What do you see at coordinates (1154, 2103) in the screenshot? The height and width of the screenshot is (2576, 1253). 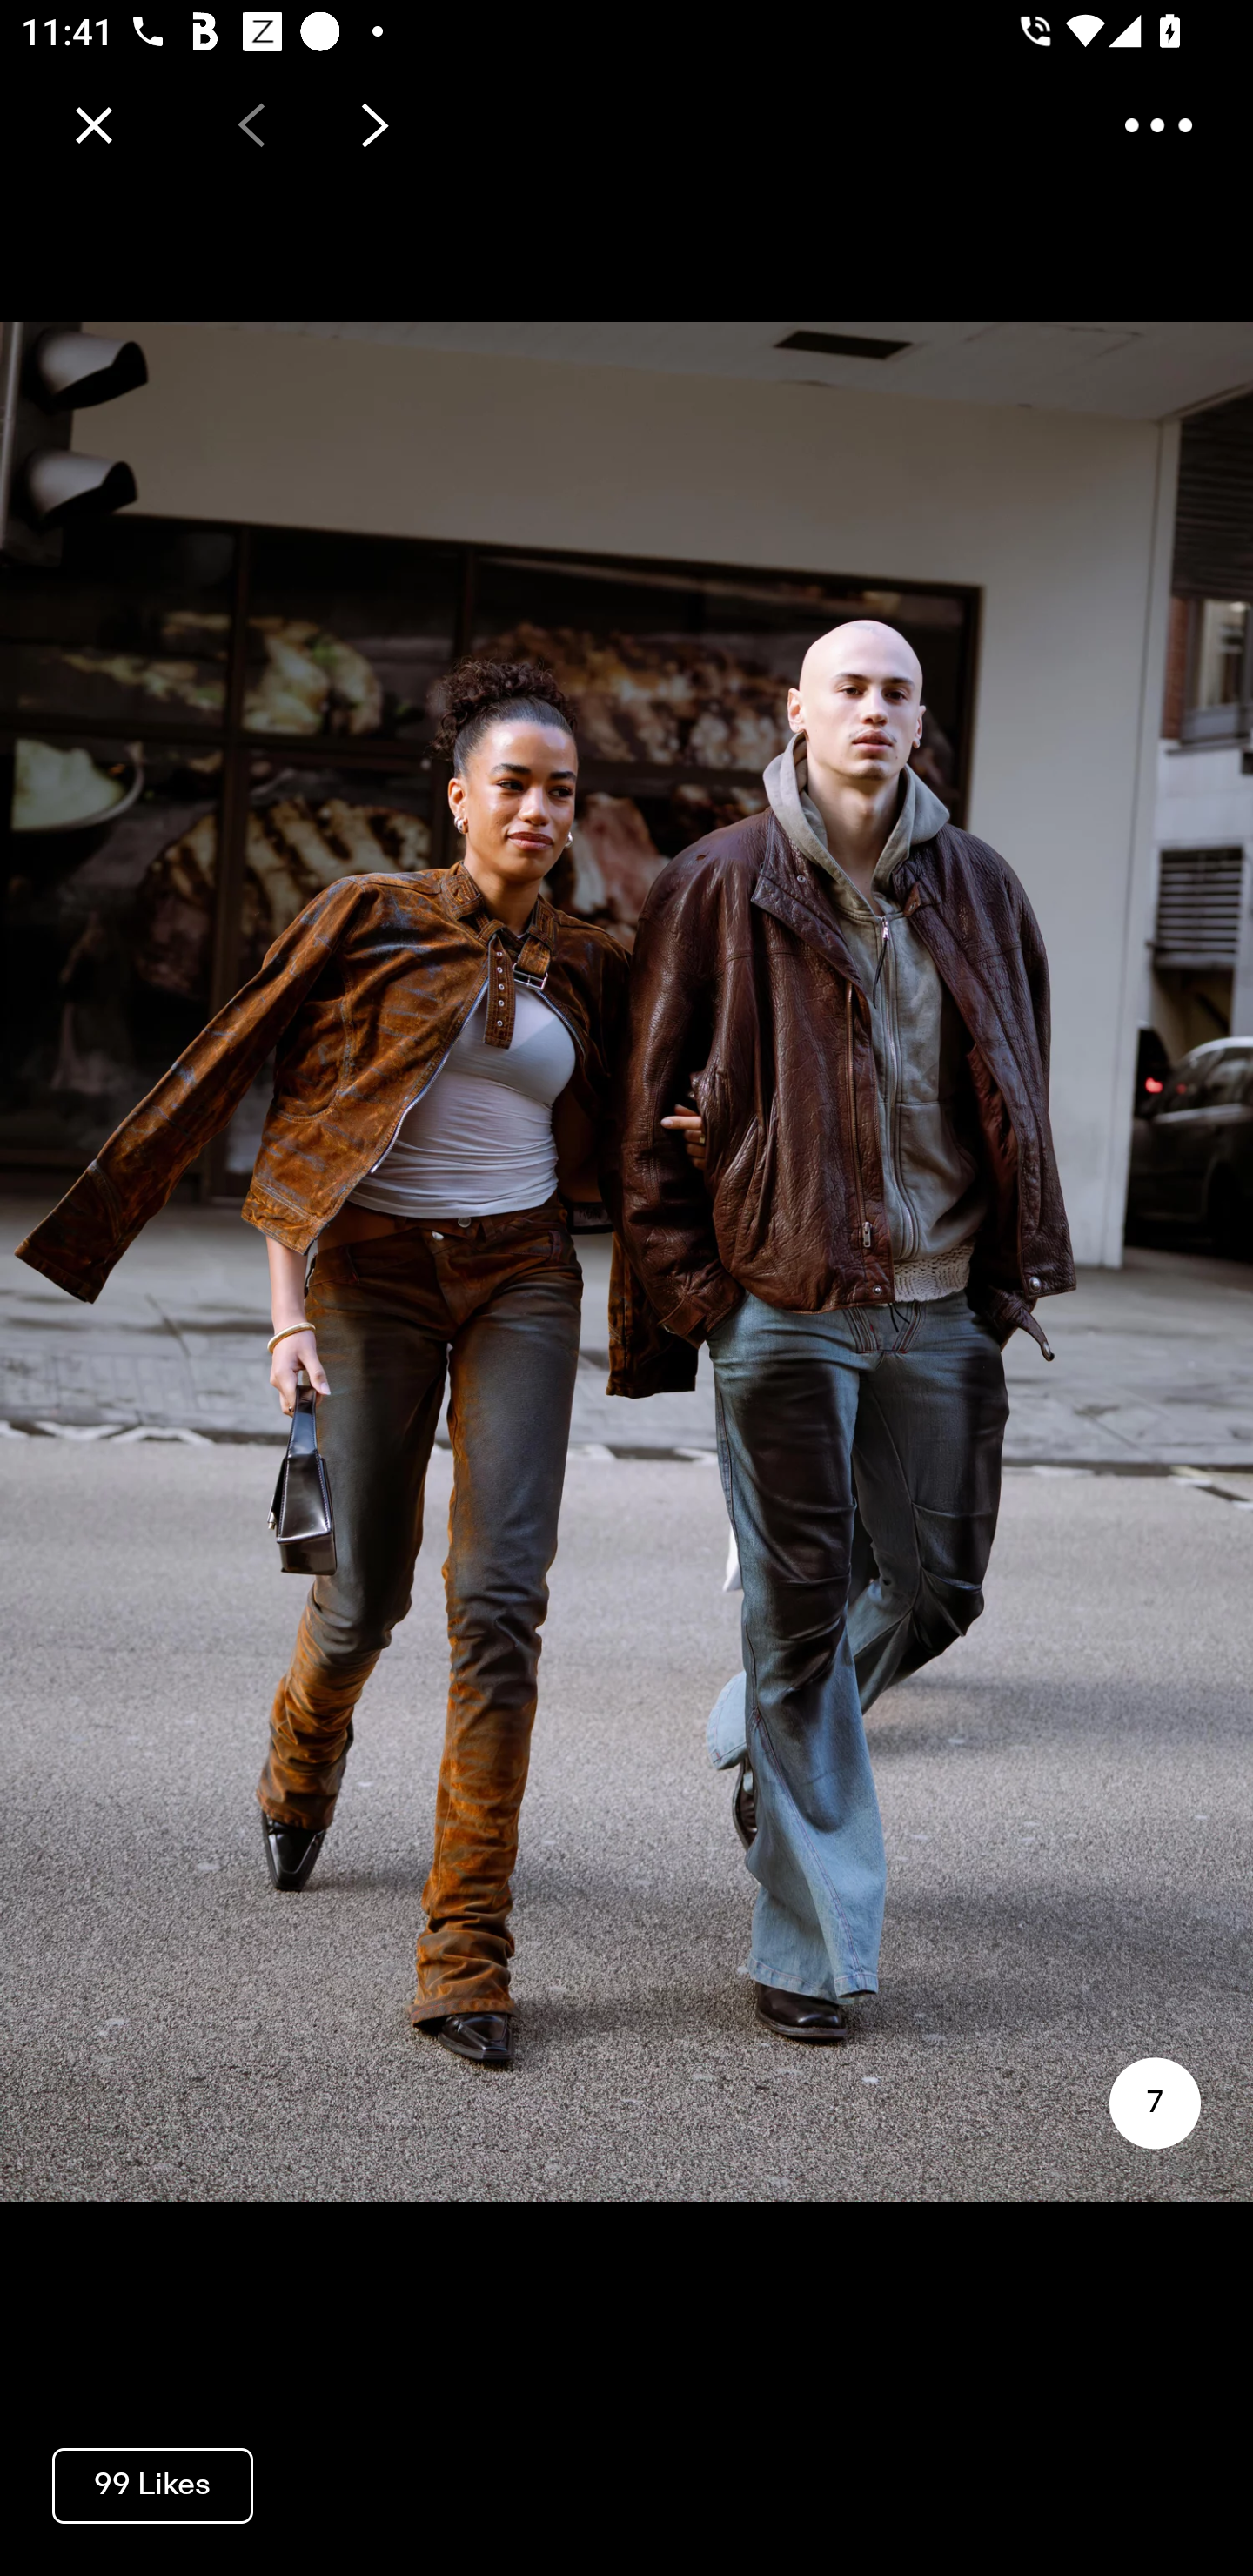 I see `7` at bounding box center [1154, 2103].